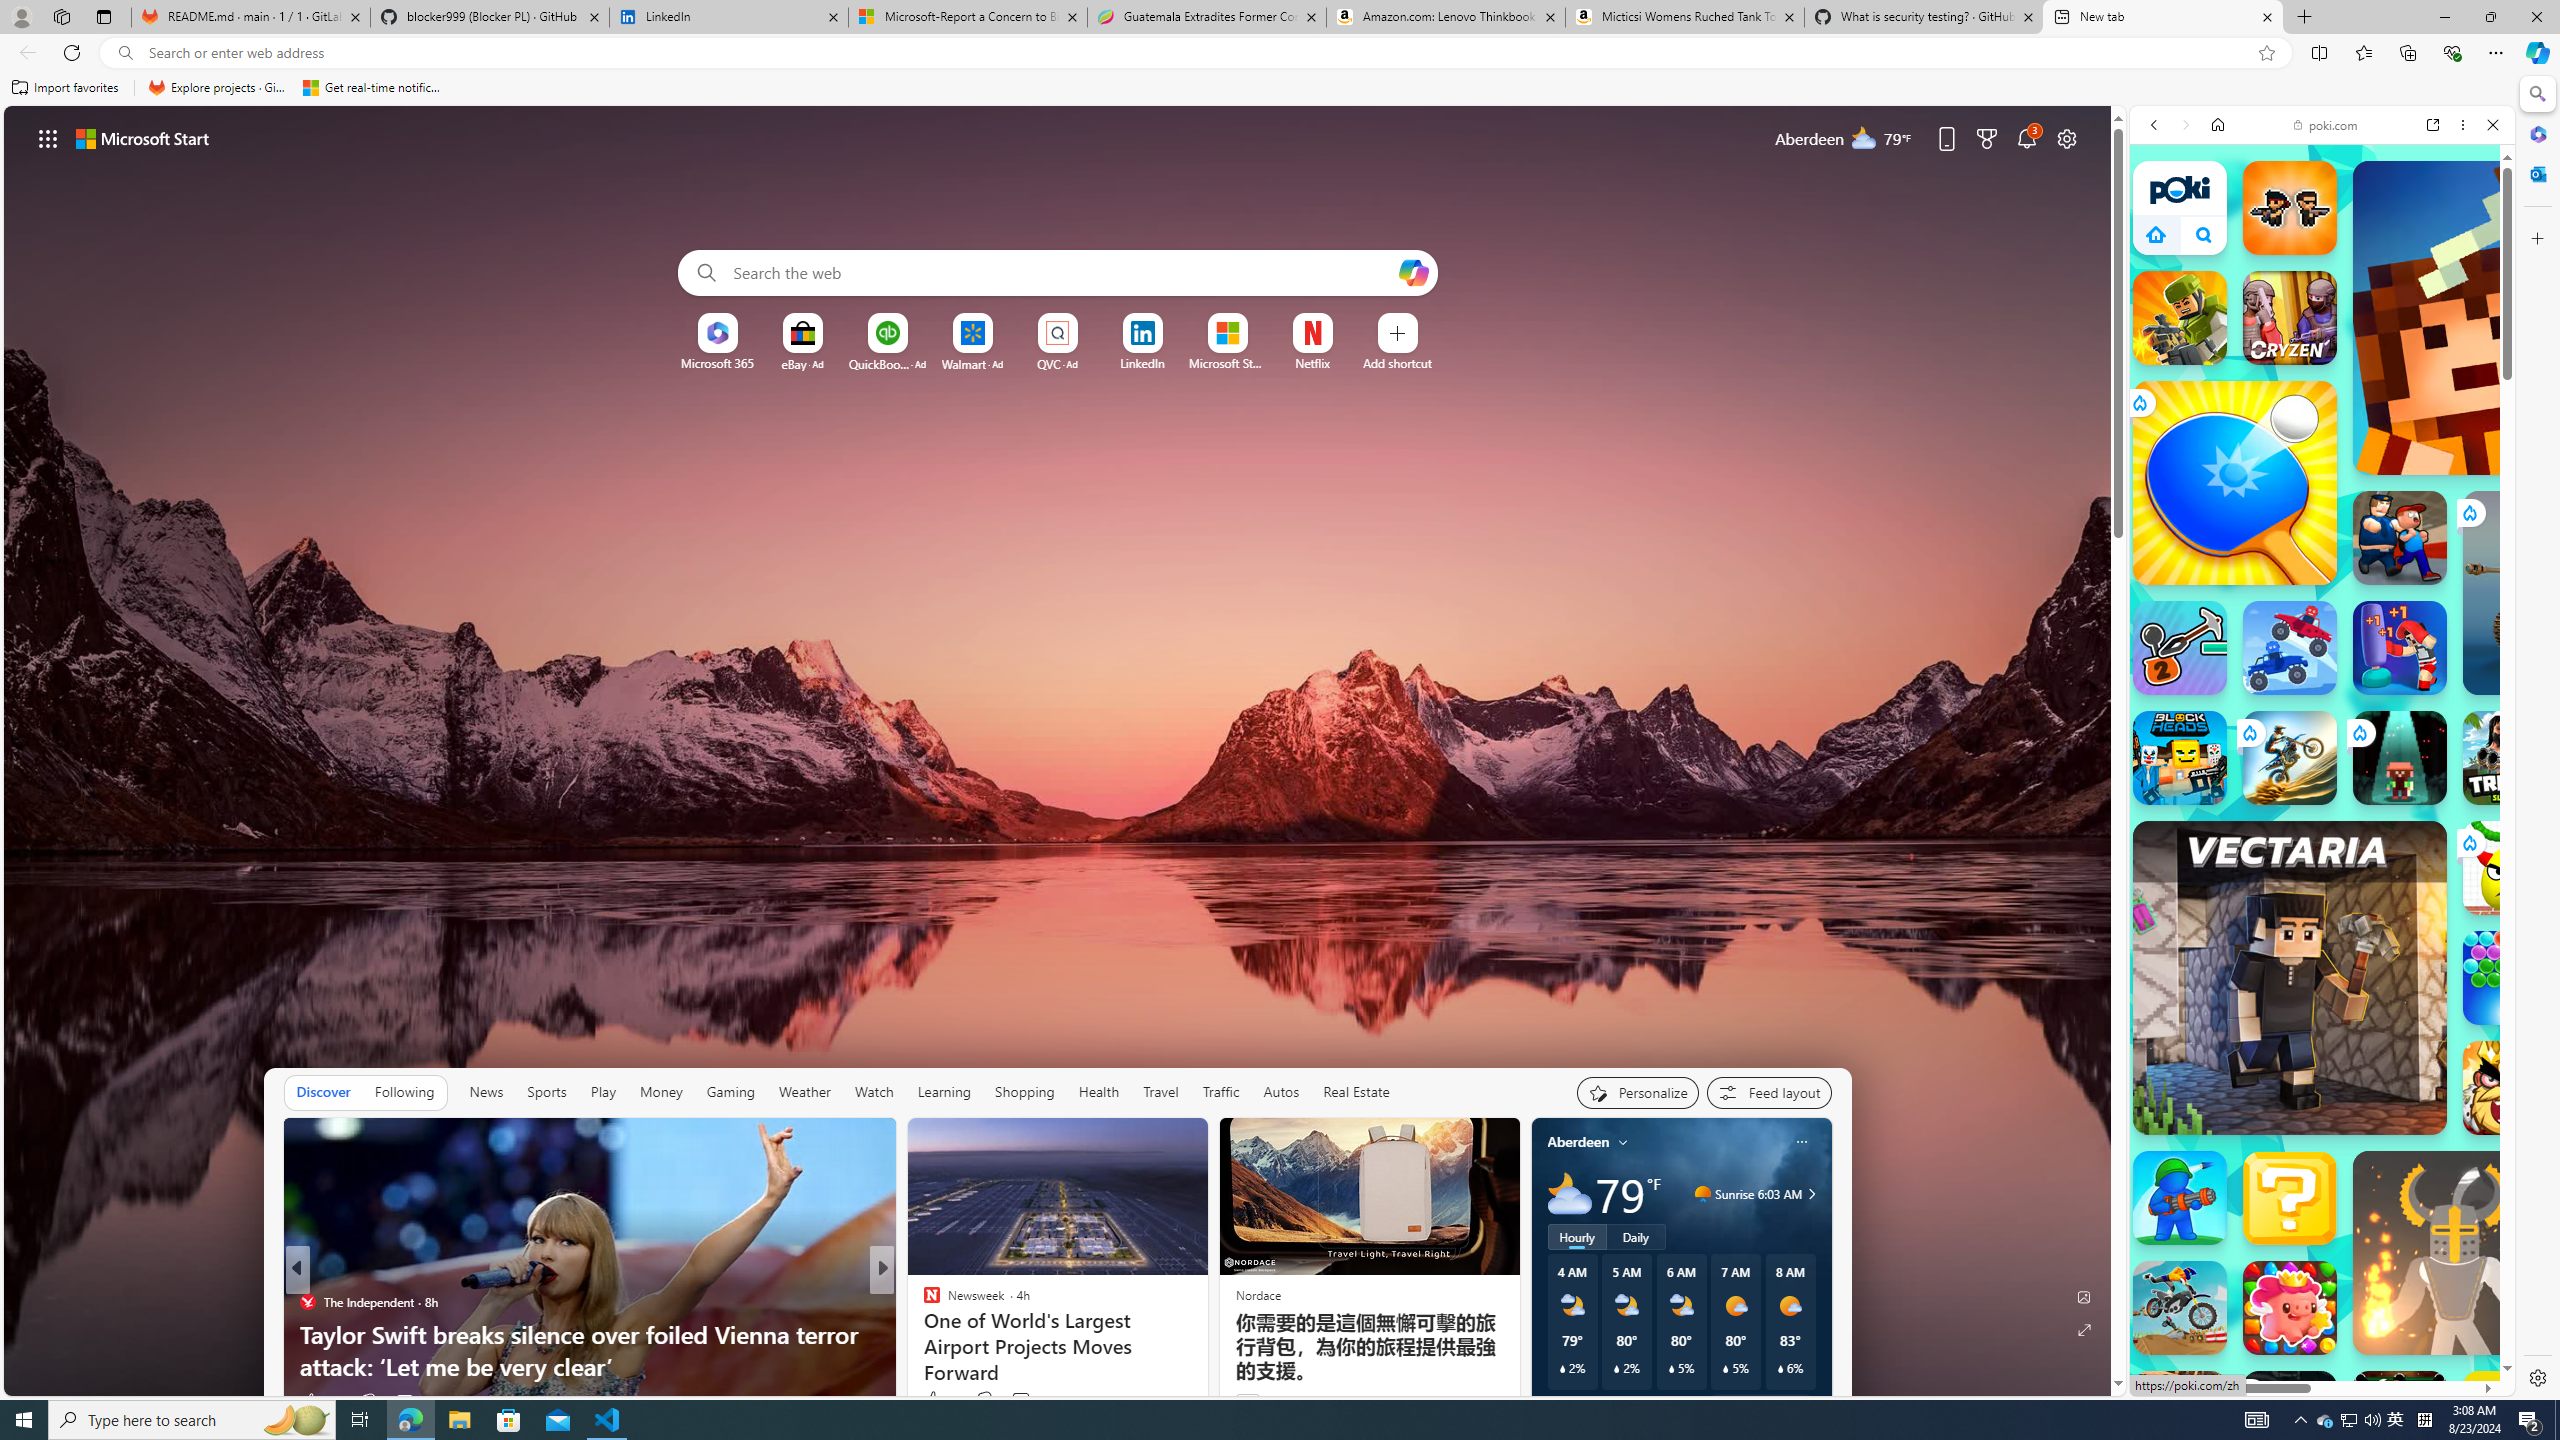 This screenshot has height=1440, width=2560. What do you see at coordinates (1622, 1142) in the screenshot?
I see `My location` at bounding box center [1622, 1142].